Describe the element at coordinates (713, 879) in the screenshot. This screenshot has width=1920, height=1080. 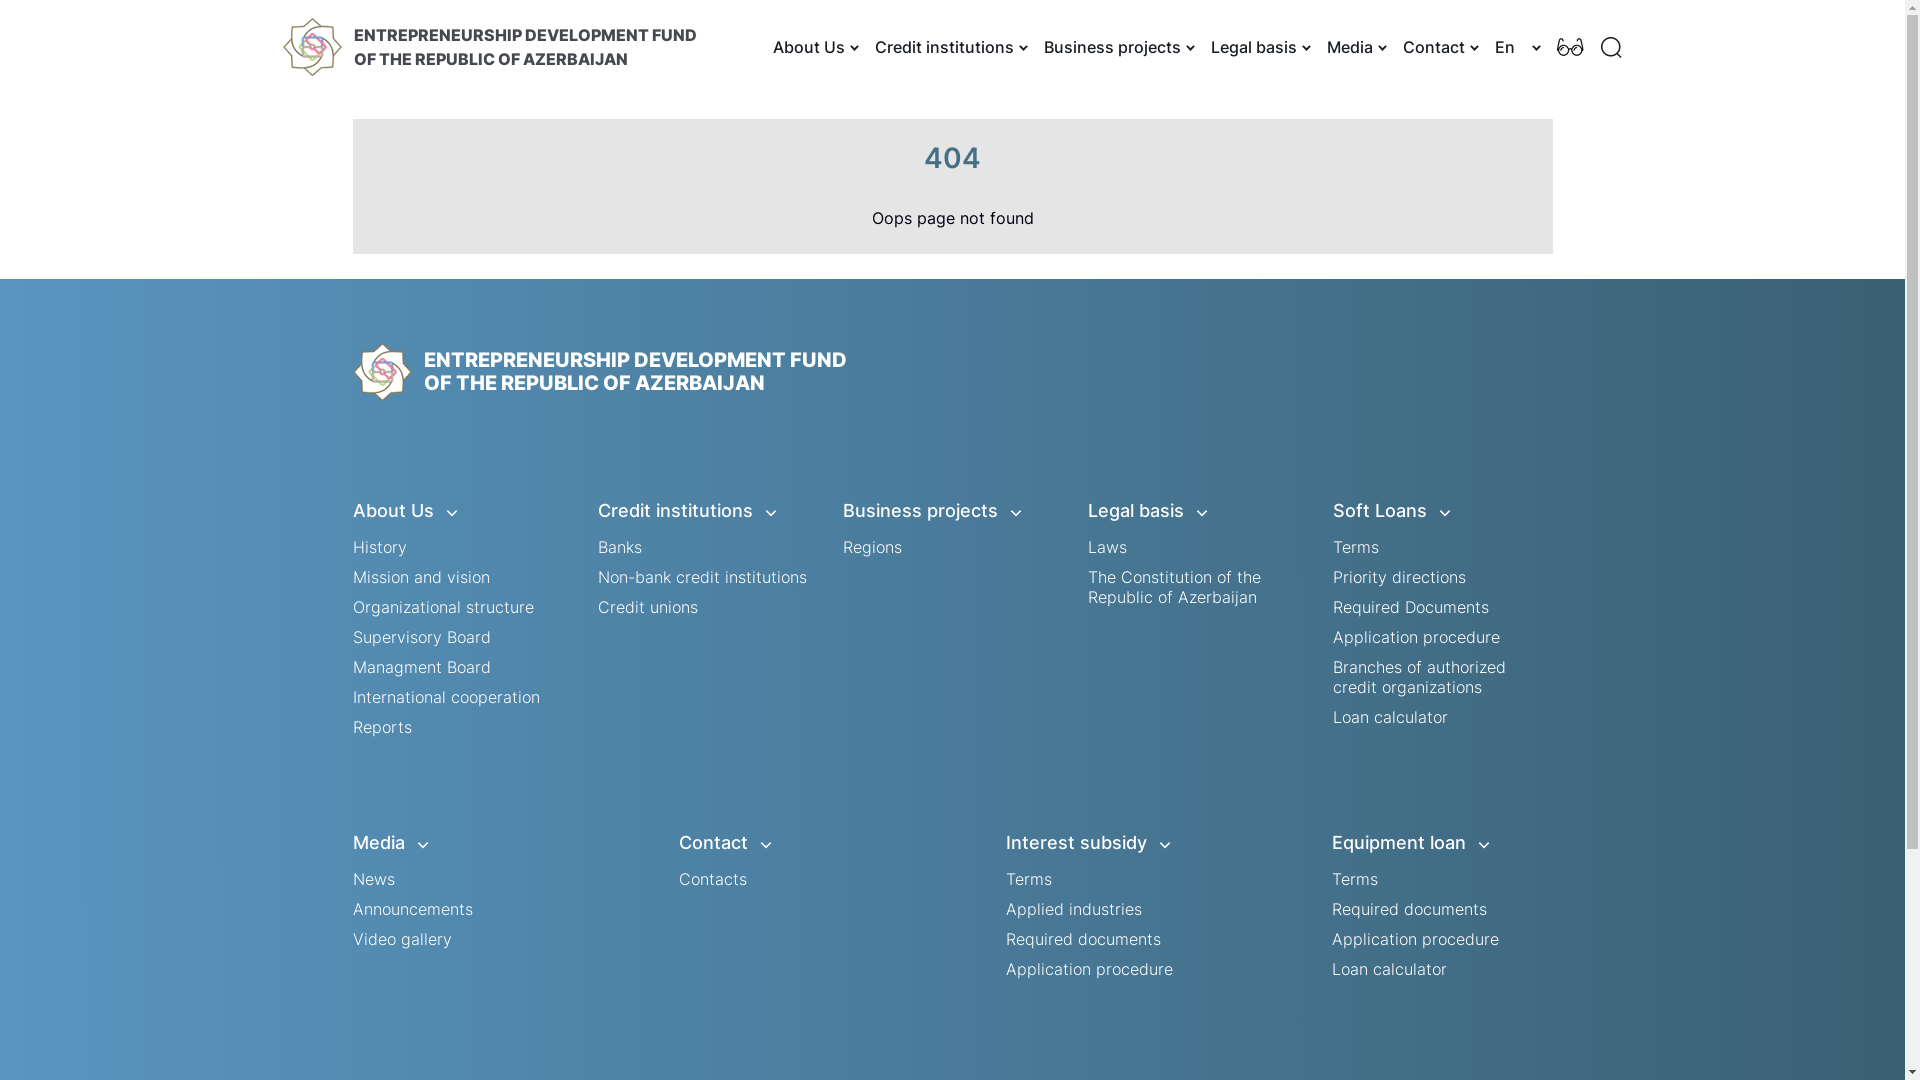
I see `Contacts` at that location.